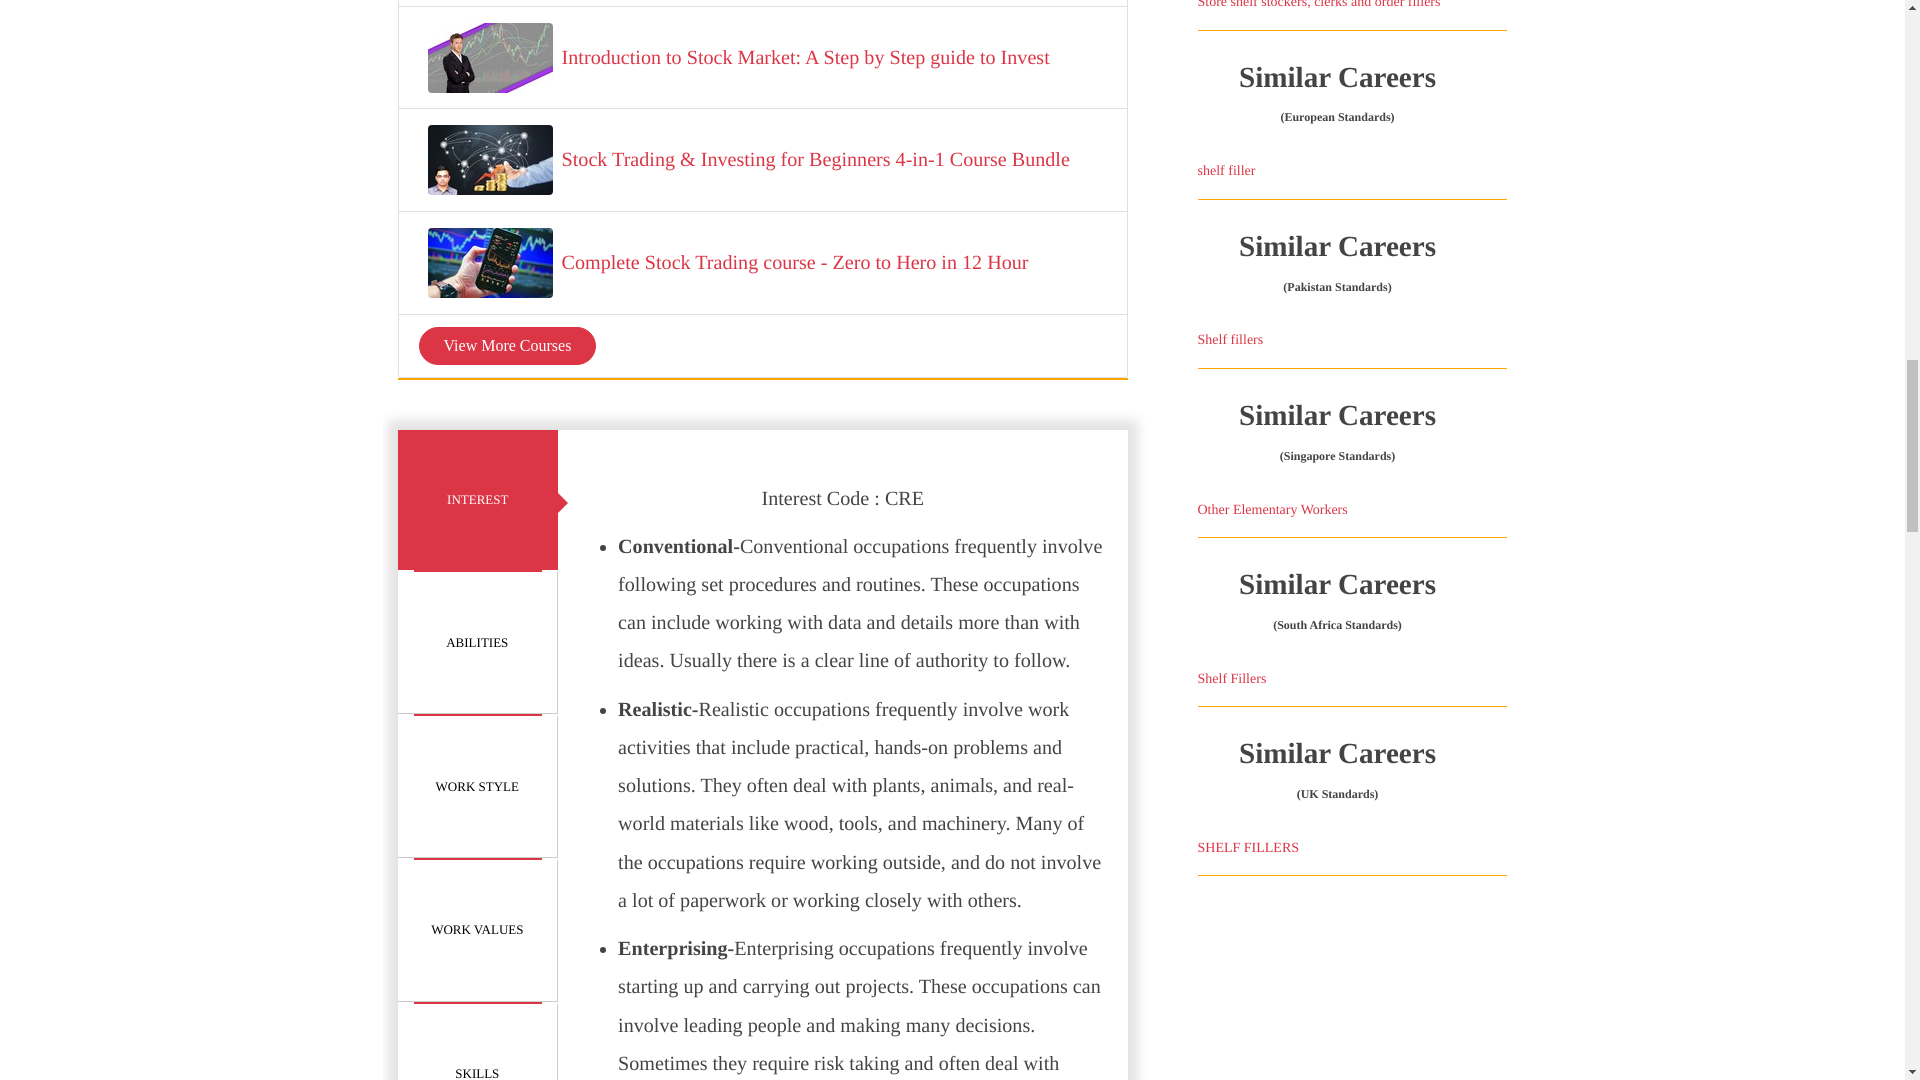  What do you see at coordinates (796, 262) in the screenshot?
I see `Complete Stock Trading course - Zero to Hero in 12 Hour` at bounding box center [796, 262].